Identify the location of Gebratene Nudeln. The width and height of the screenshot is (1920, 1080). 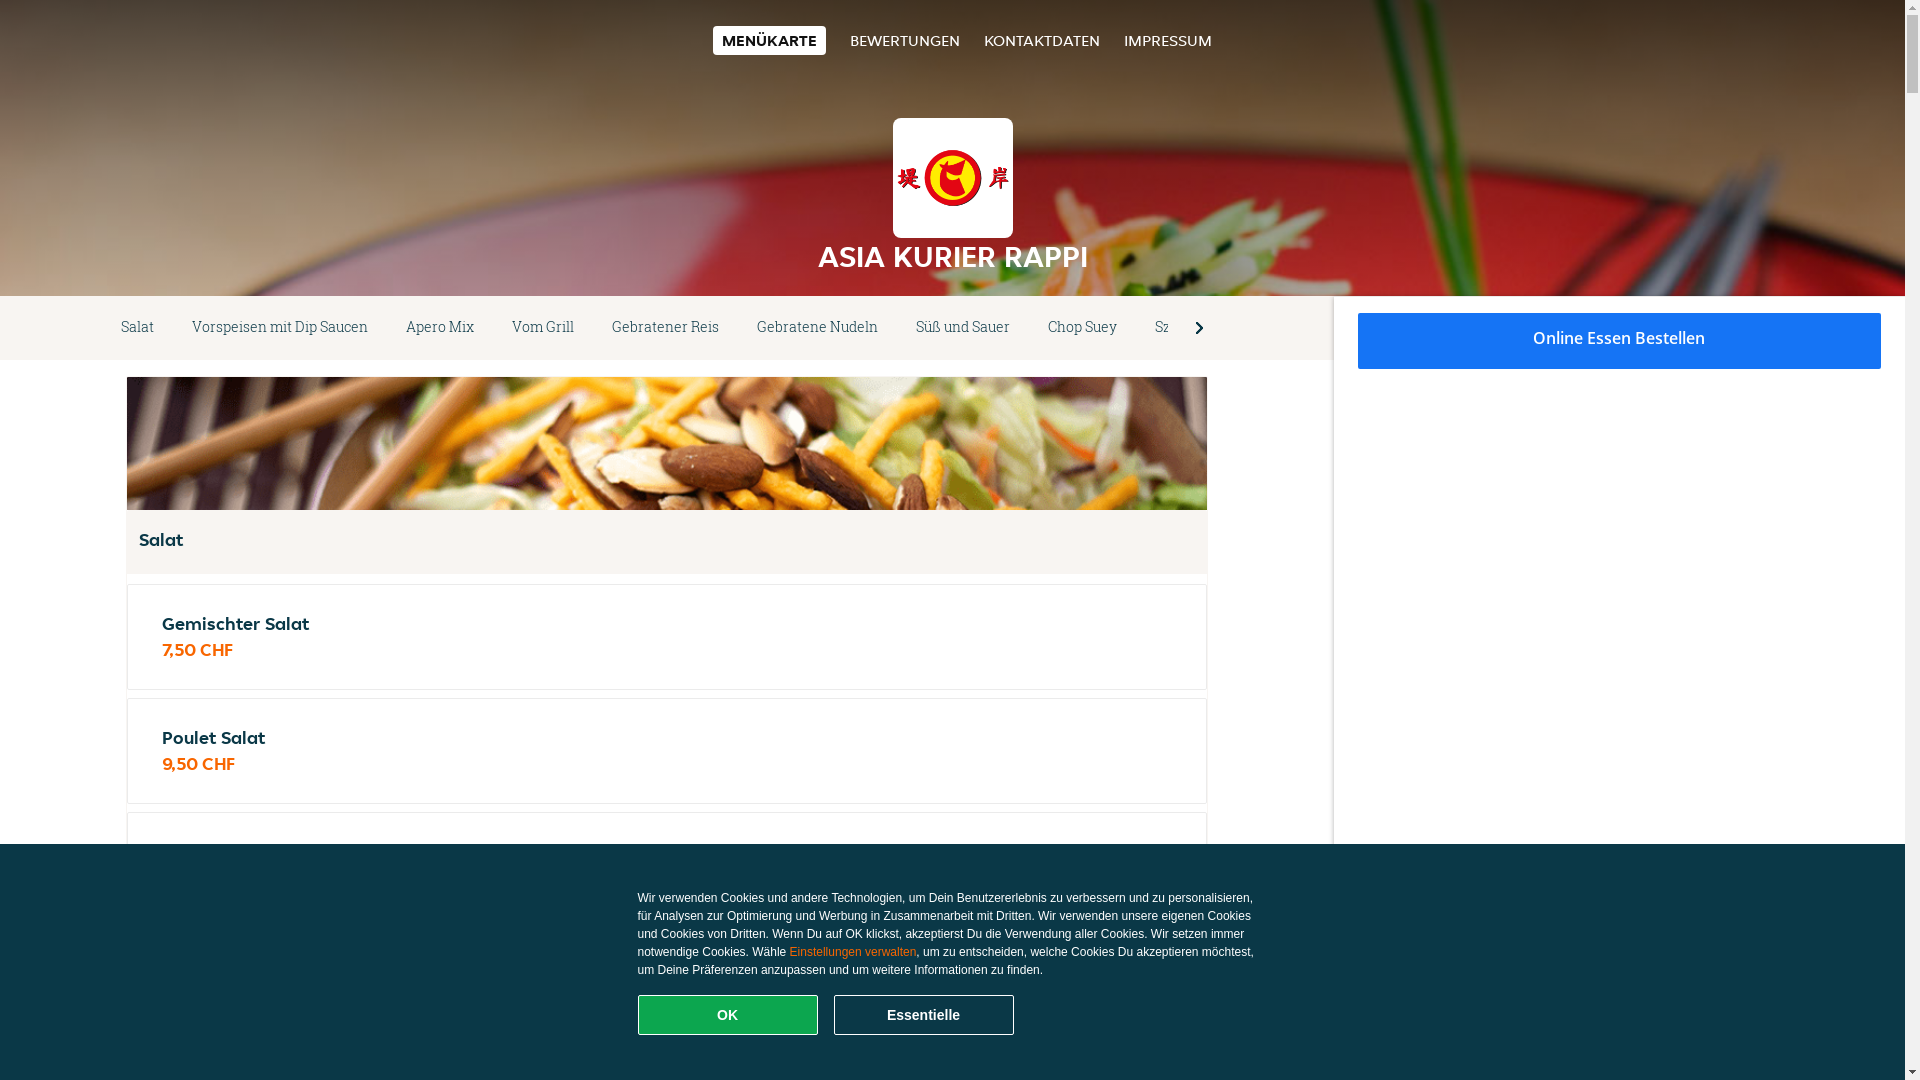
(818, 328).